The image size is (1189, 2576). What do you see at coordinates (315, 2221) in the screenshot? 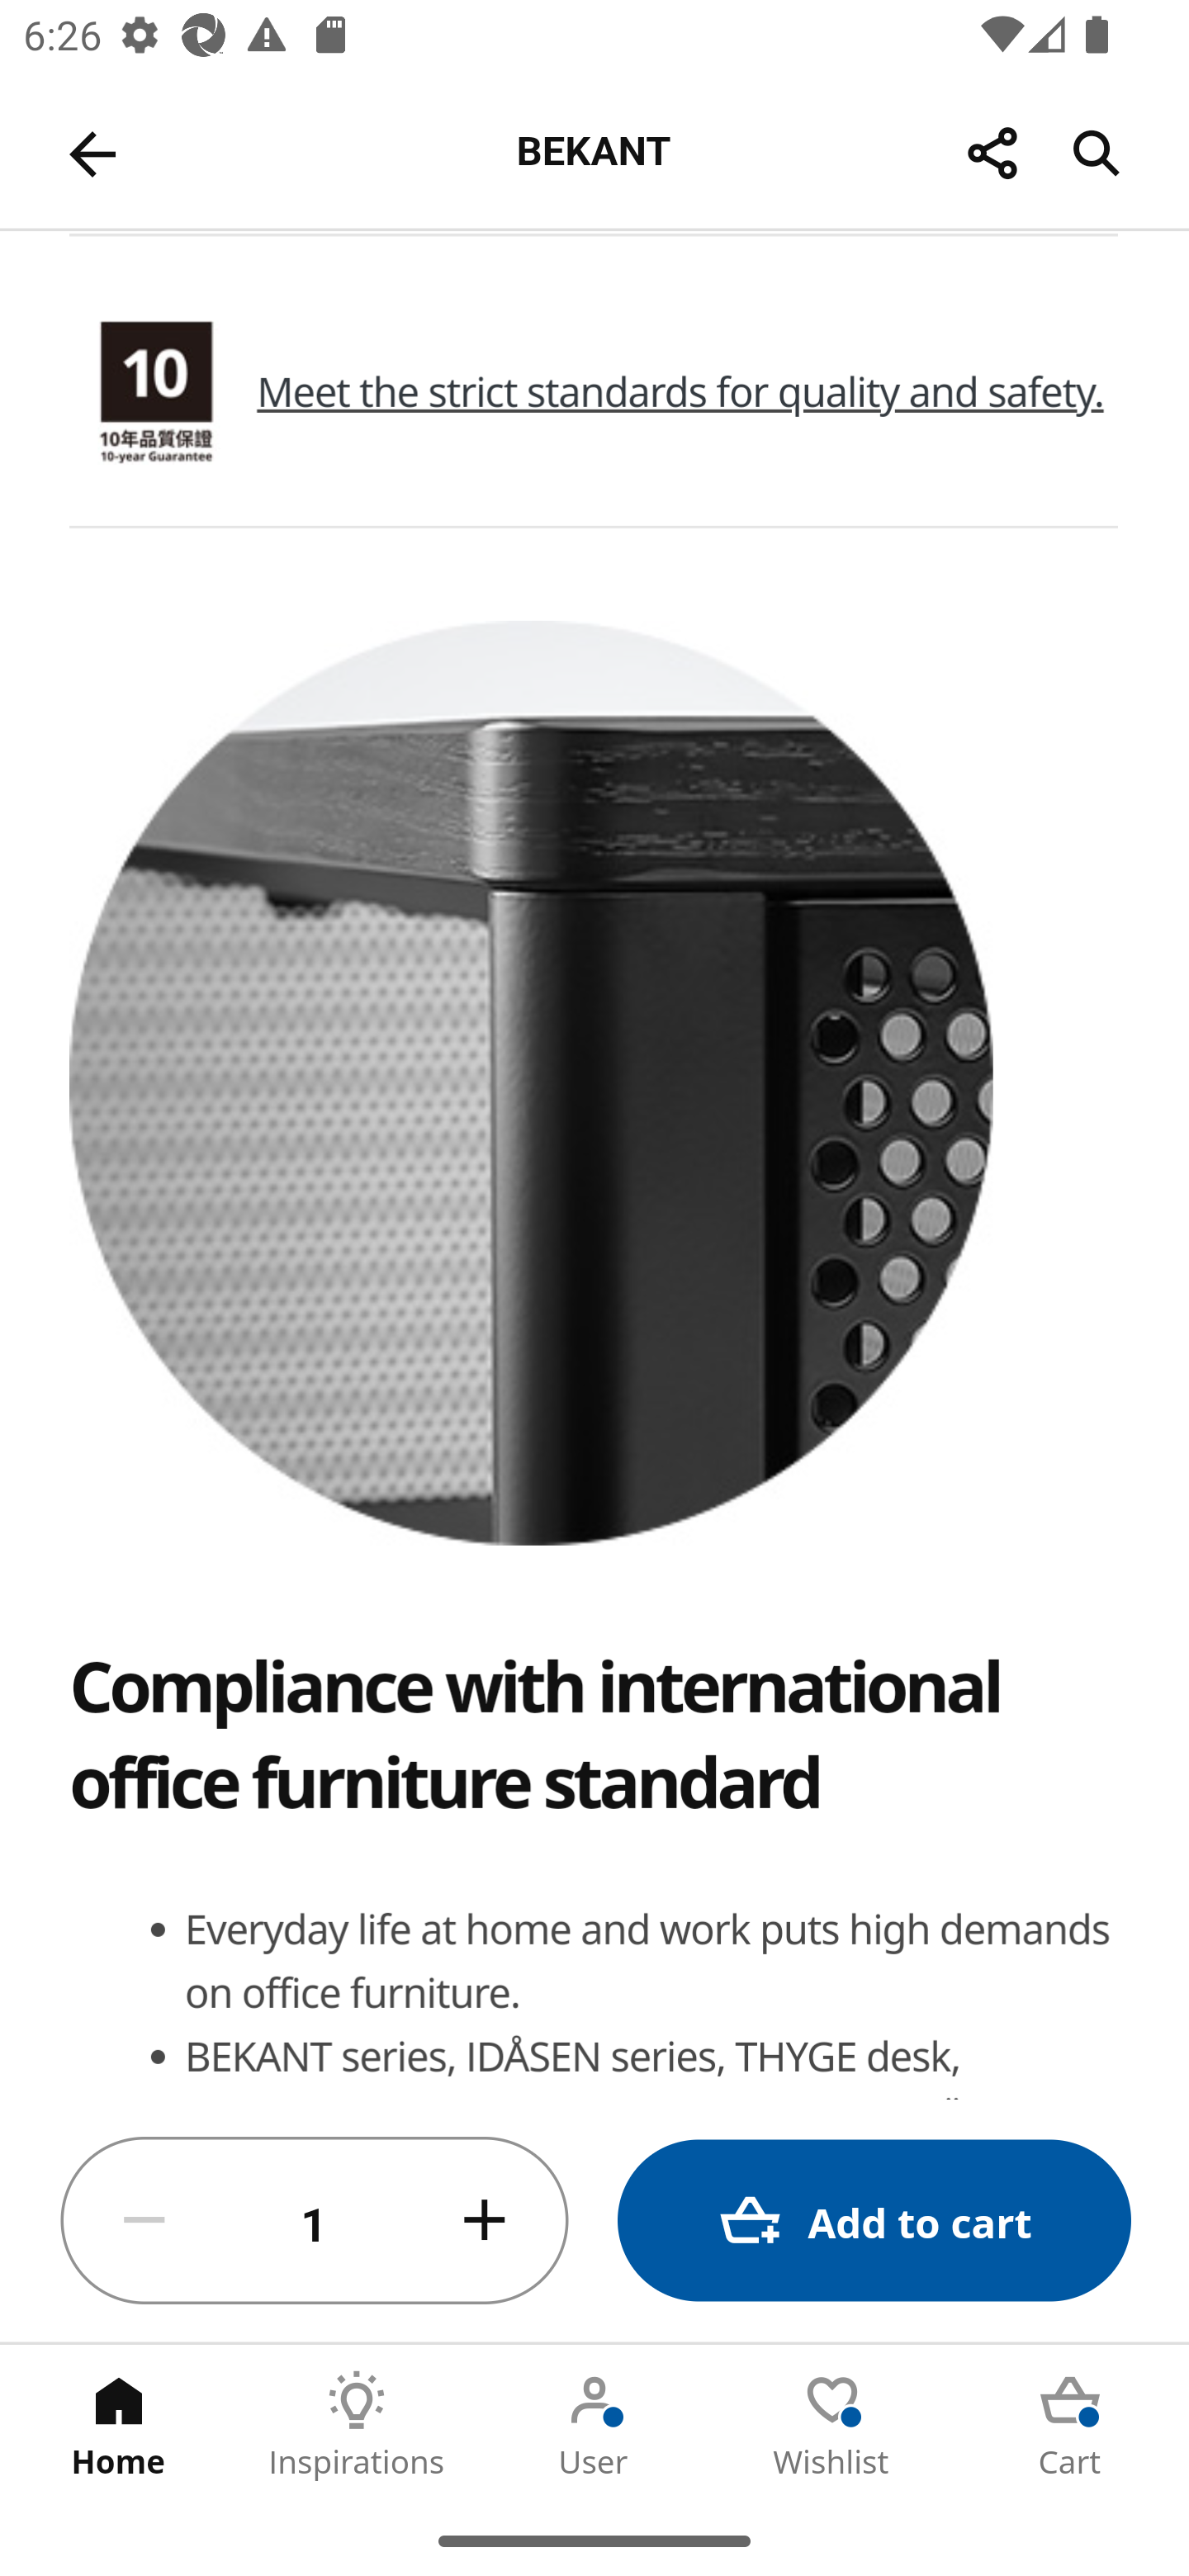
I see `1` at bounding box center [315, 2221].